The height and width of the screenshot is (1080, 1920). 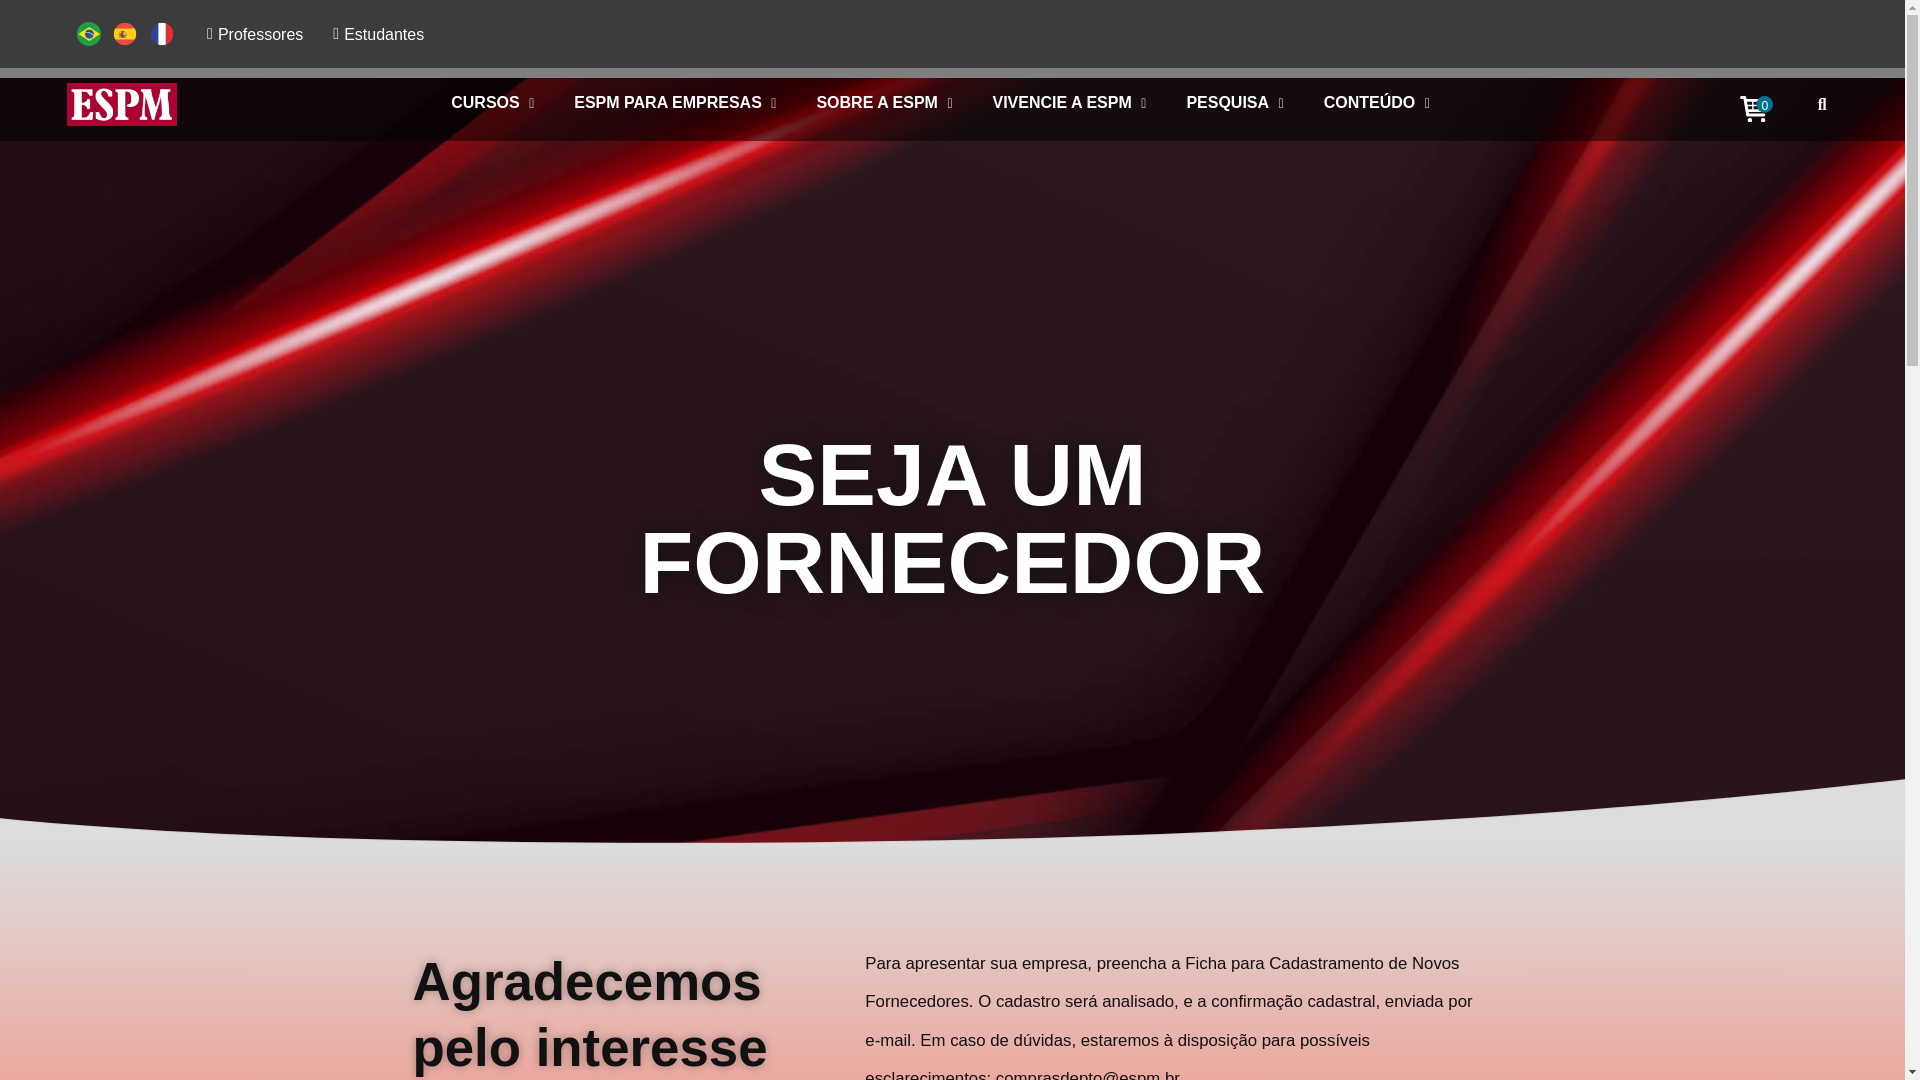 What do you see at coordinates (166, 33) in the screenshot?
I see `Language switcher : French` at bounding box center [166, 33].